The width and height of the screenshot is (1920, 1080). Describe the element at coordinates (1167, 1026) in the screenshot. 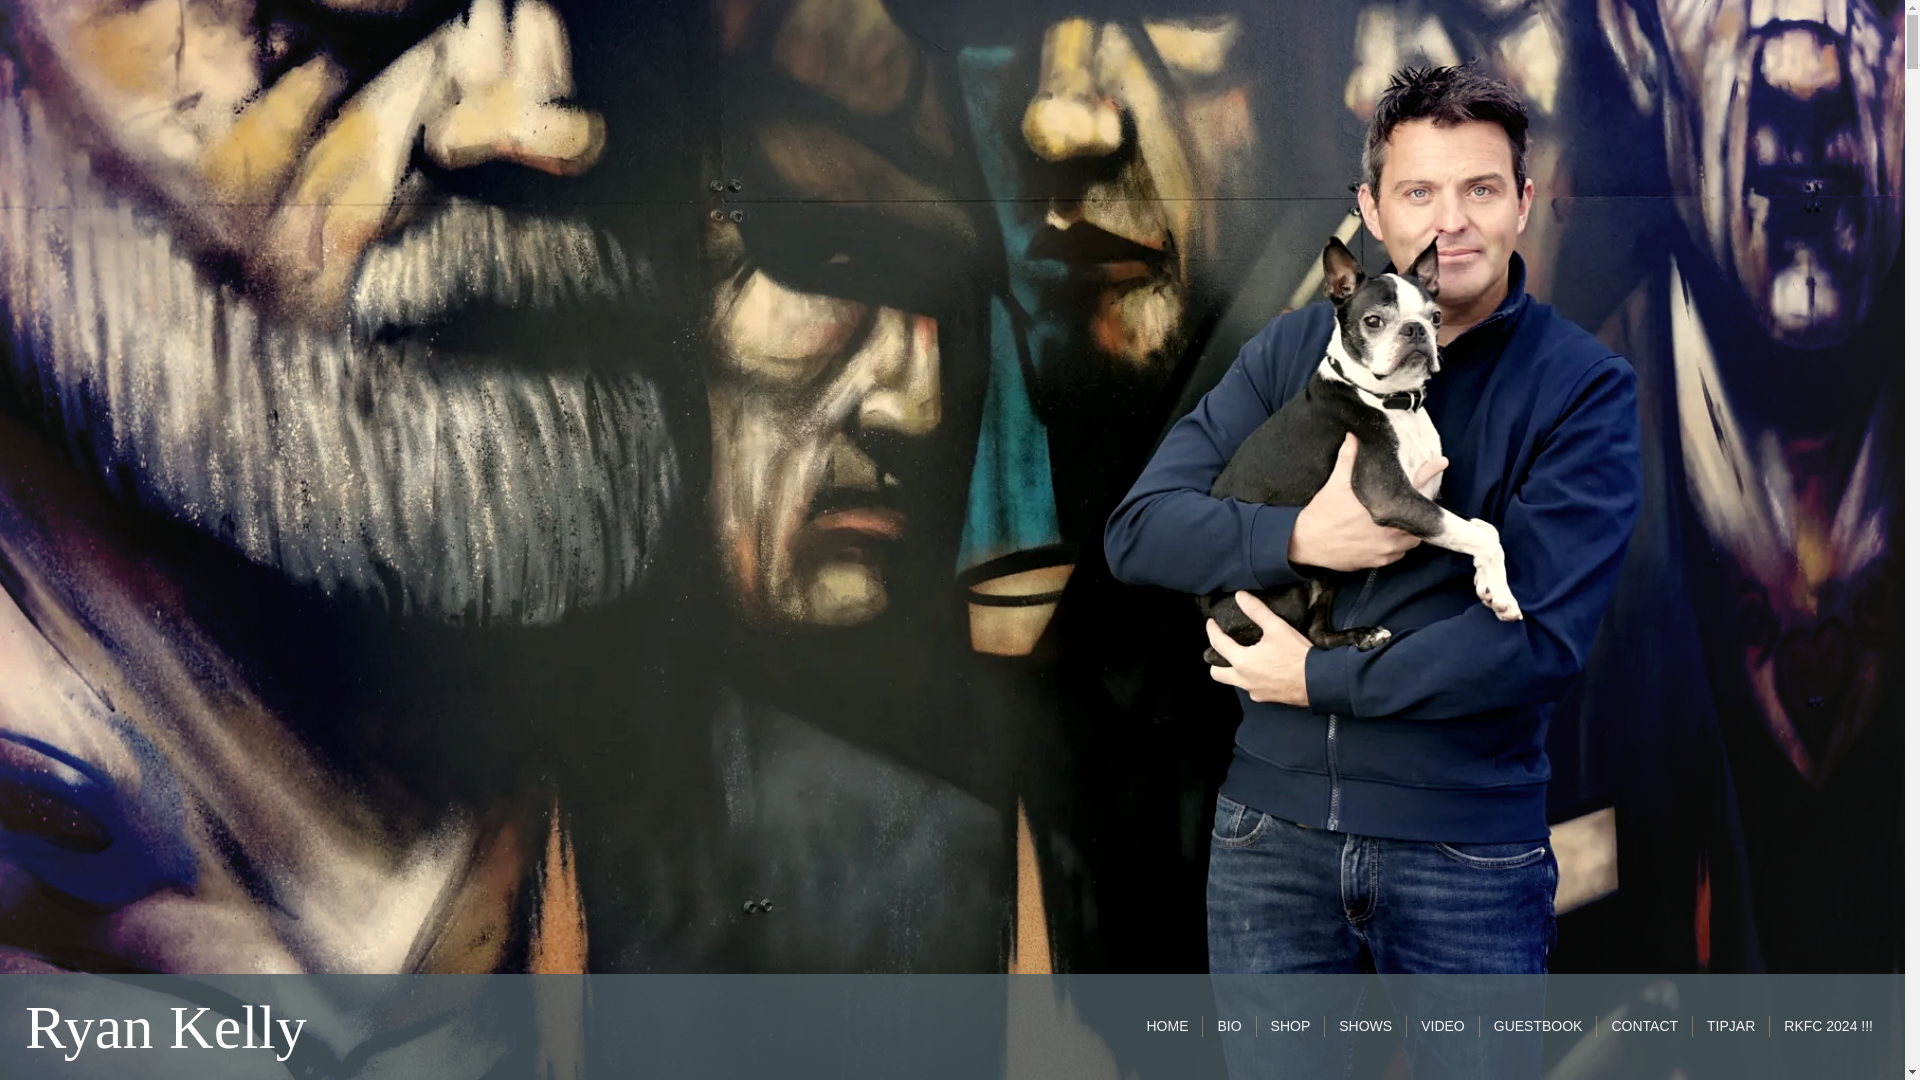

I see `HOME` at that location.